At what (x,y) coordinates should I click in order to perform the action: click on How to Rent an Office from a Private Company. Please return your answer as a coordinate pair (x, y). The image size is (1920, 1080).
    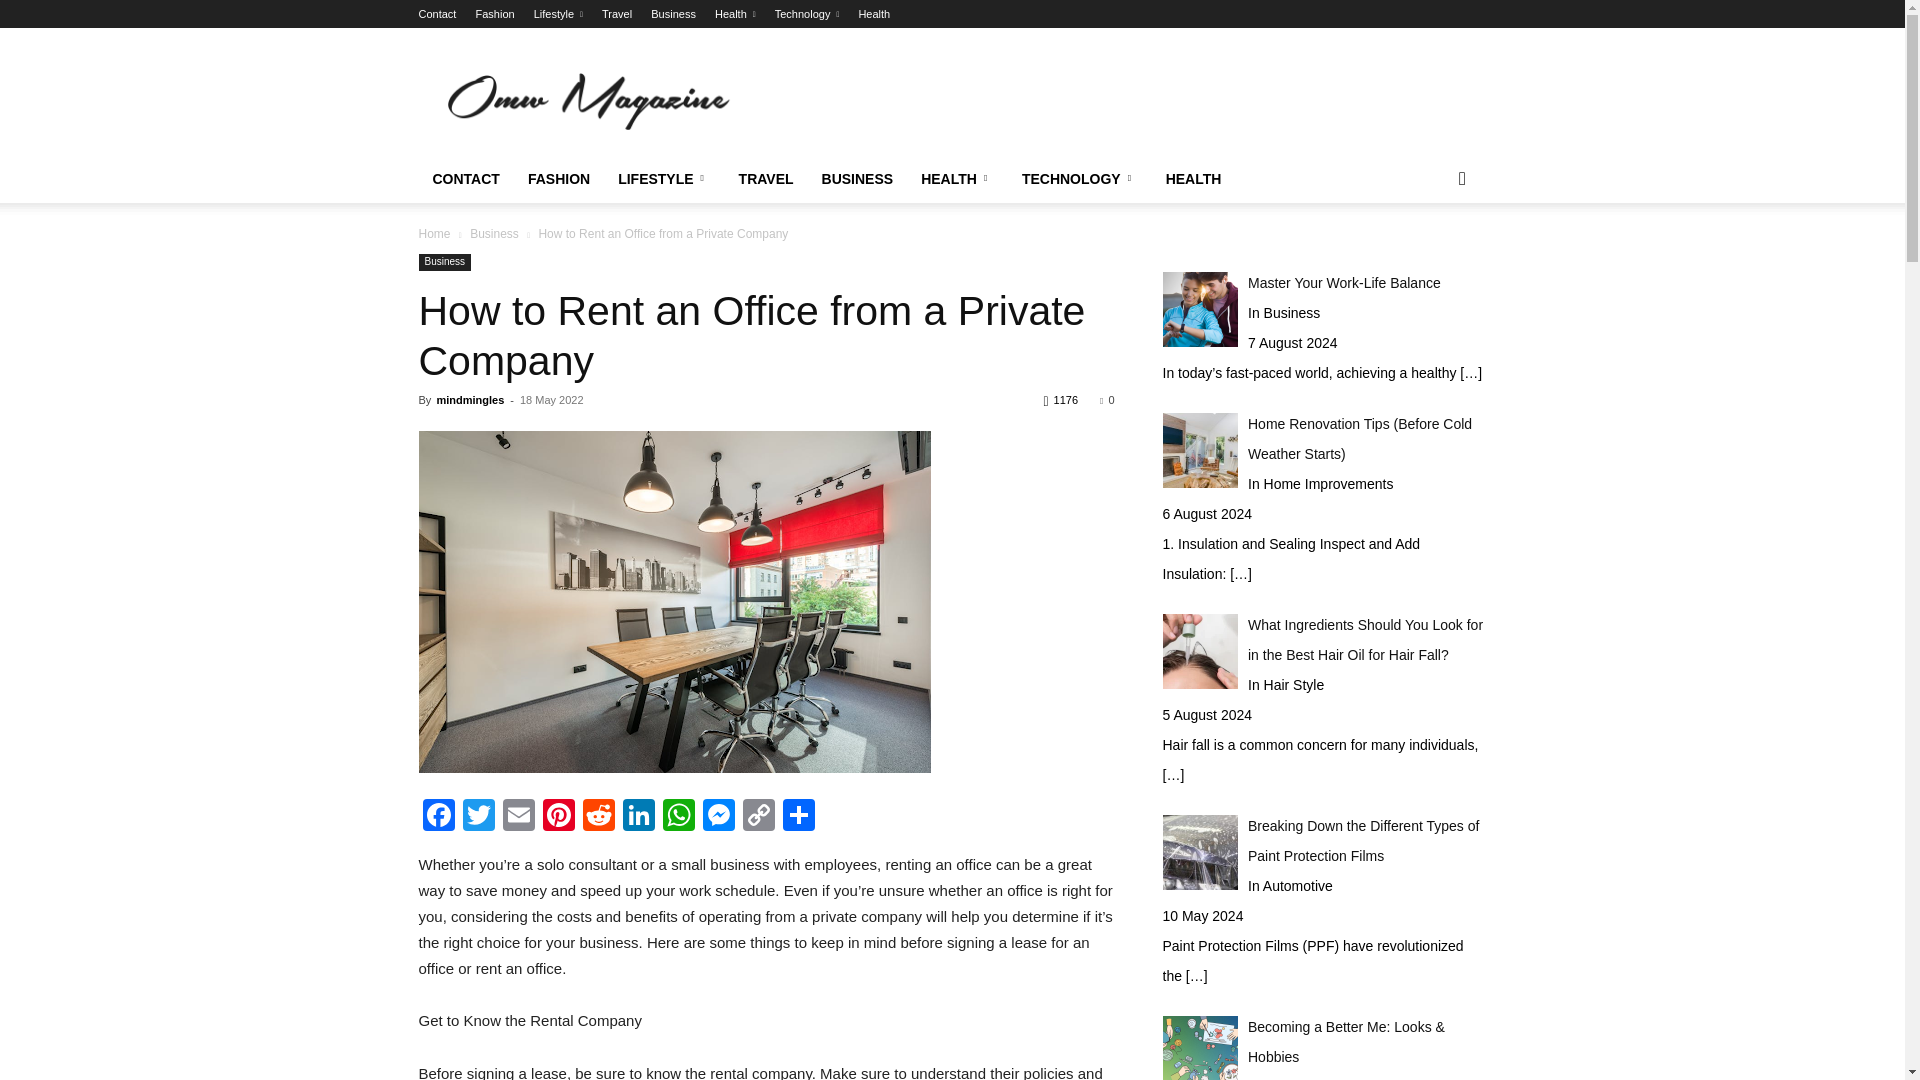
    Looking at the image, I should click on (674, 602).